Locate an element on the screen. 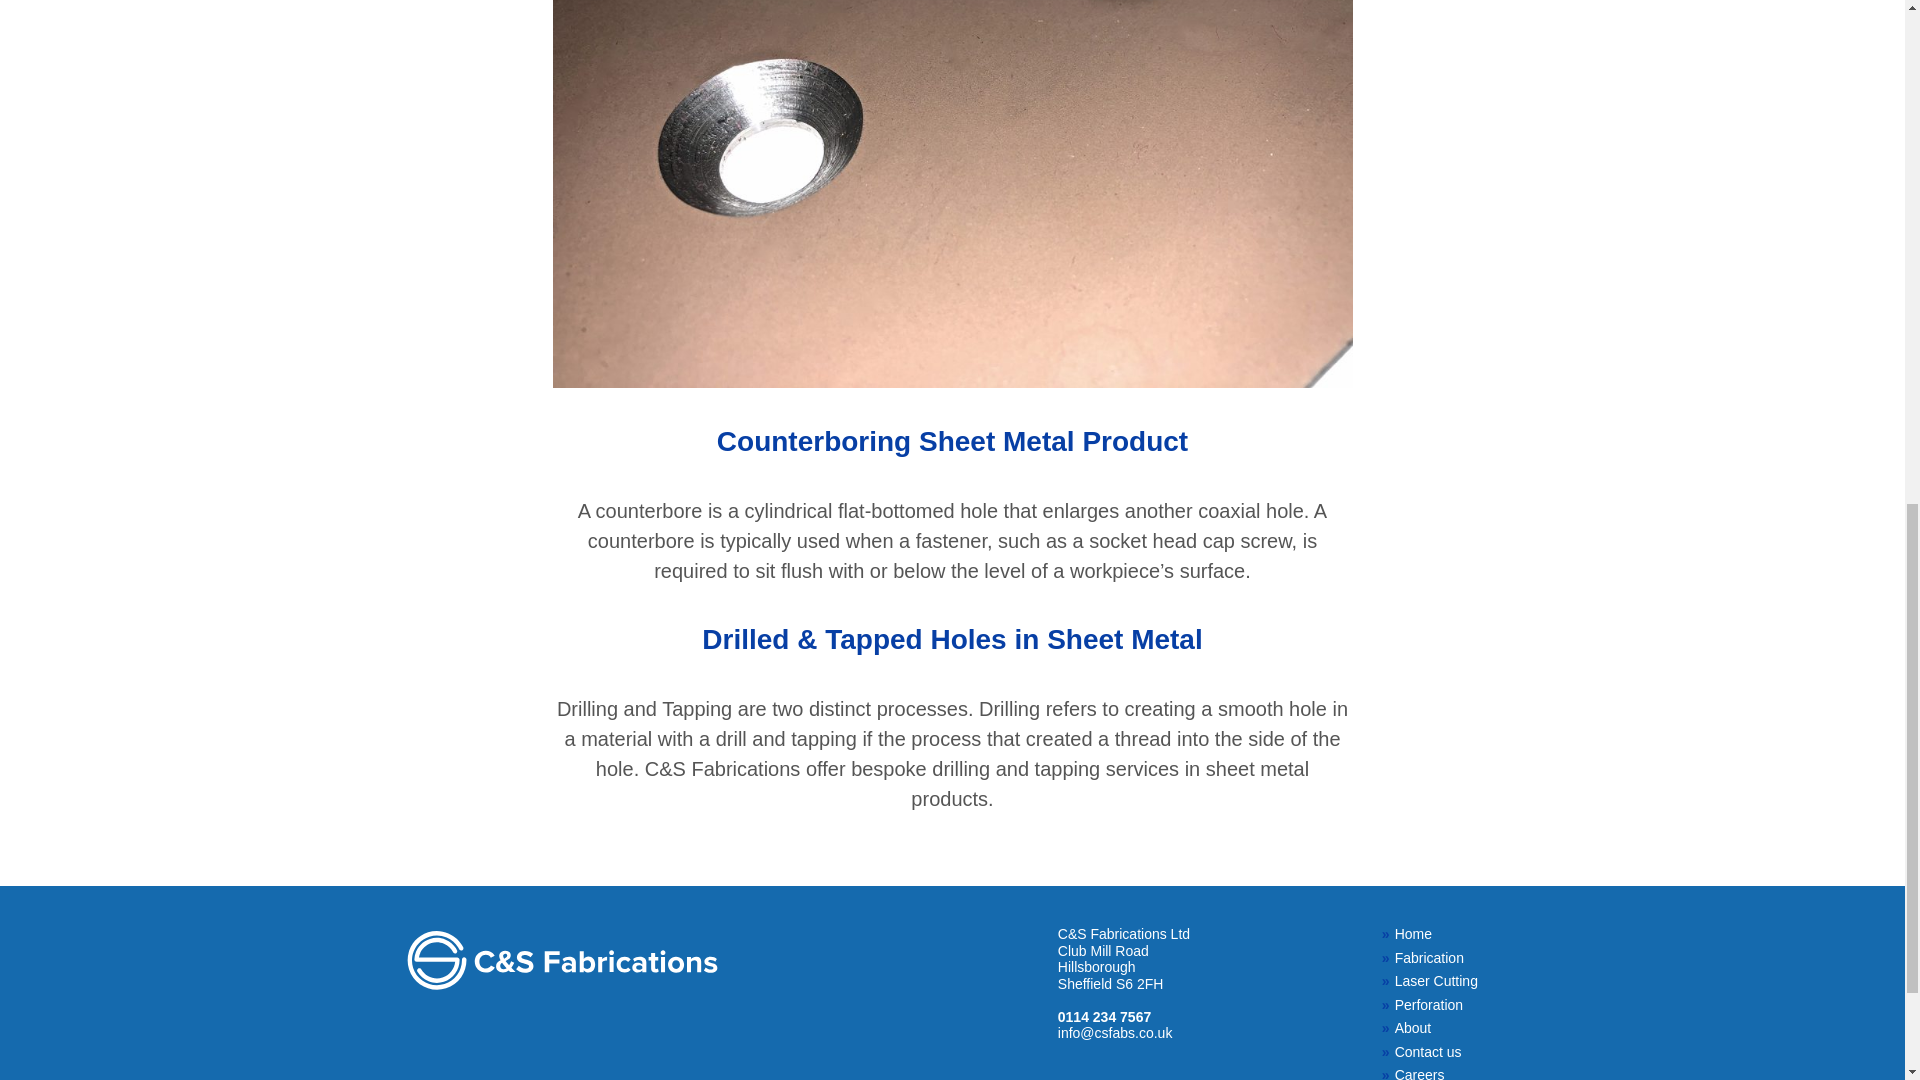  Laser Cutting is located at coordinates (1434, 982).